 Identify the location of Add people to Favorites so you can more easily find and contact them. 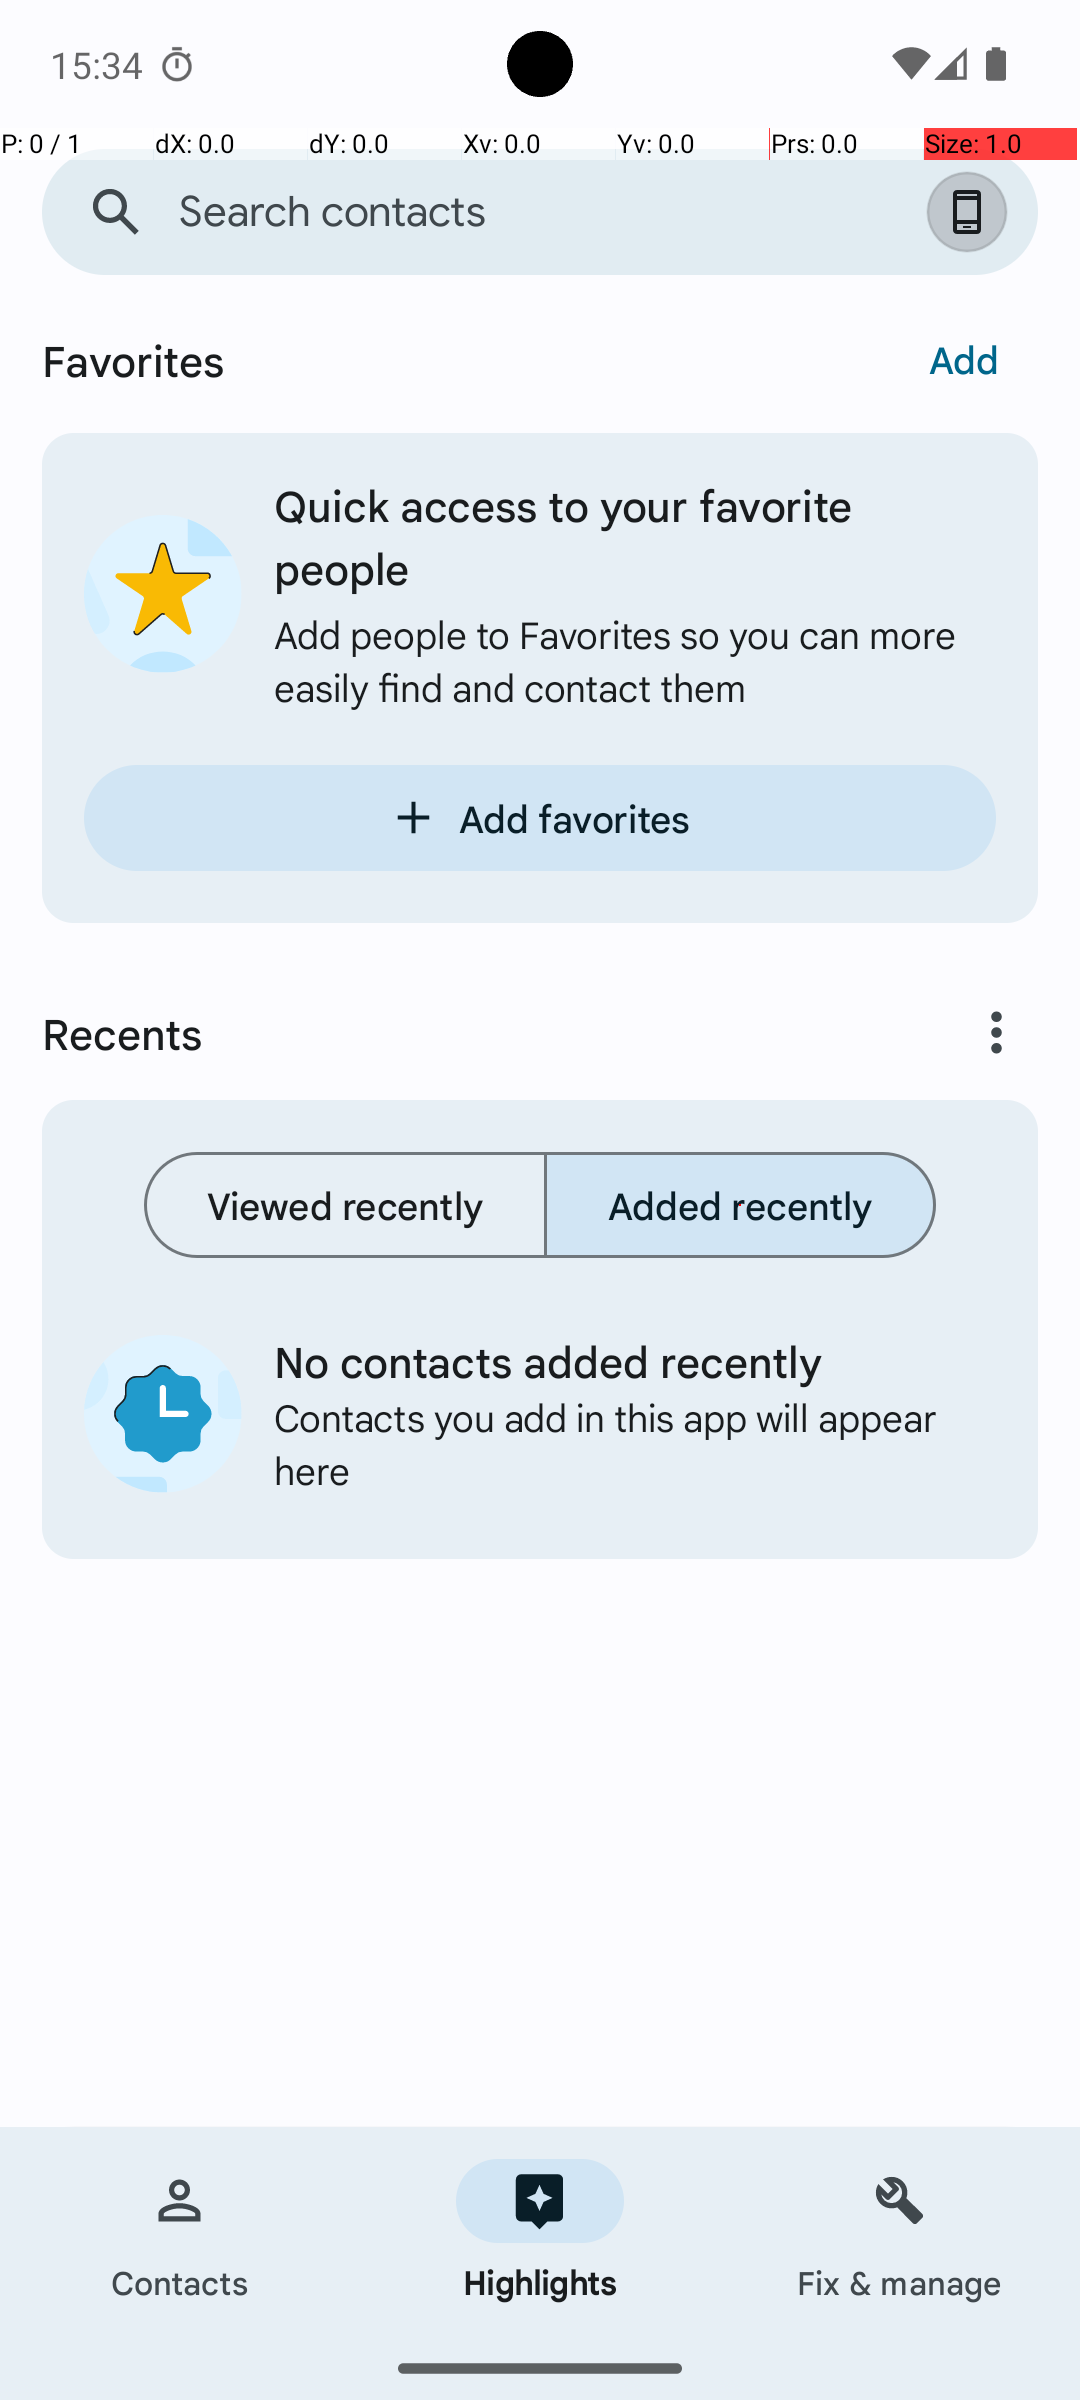
(635, 660).